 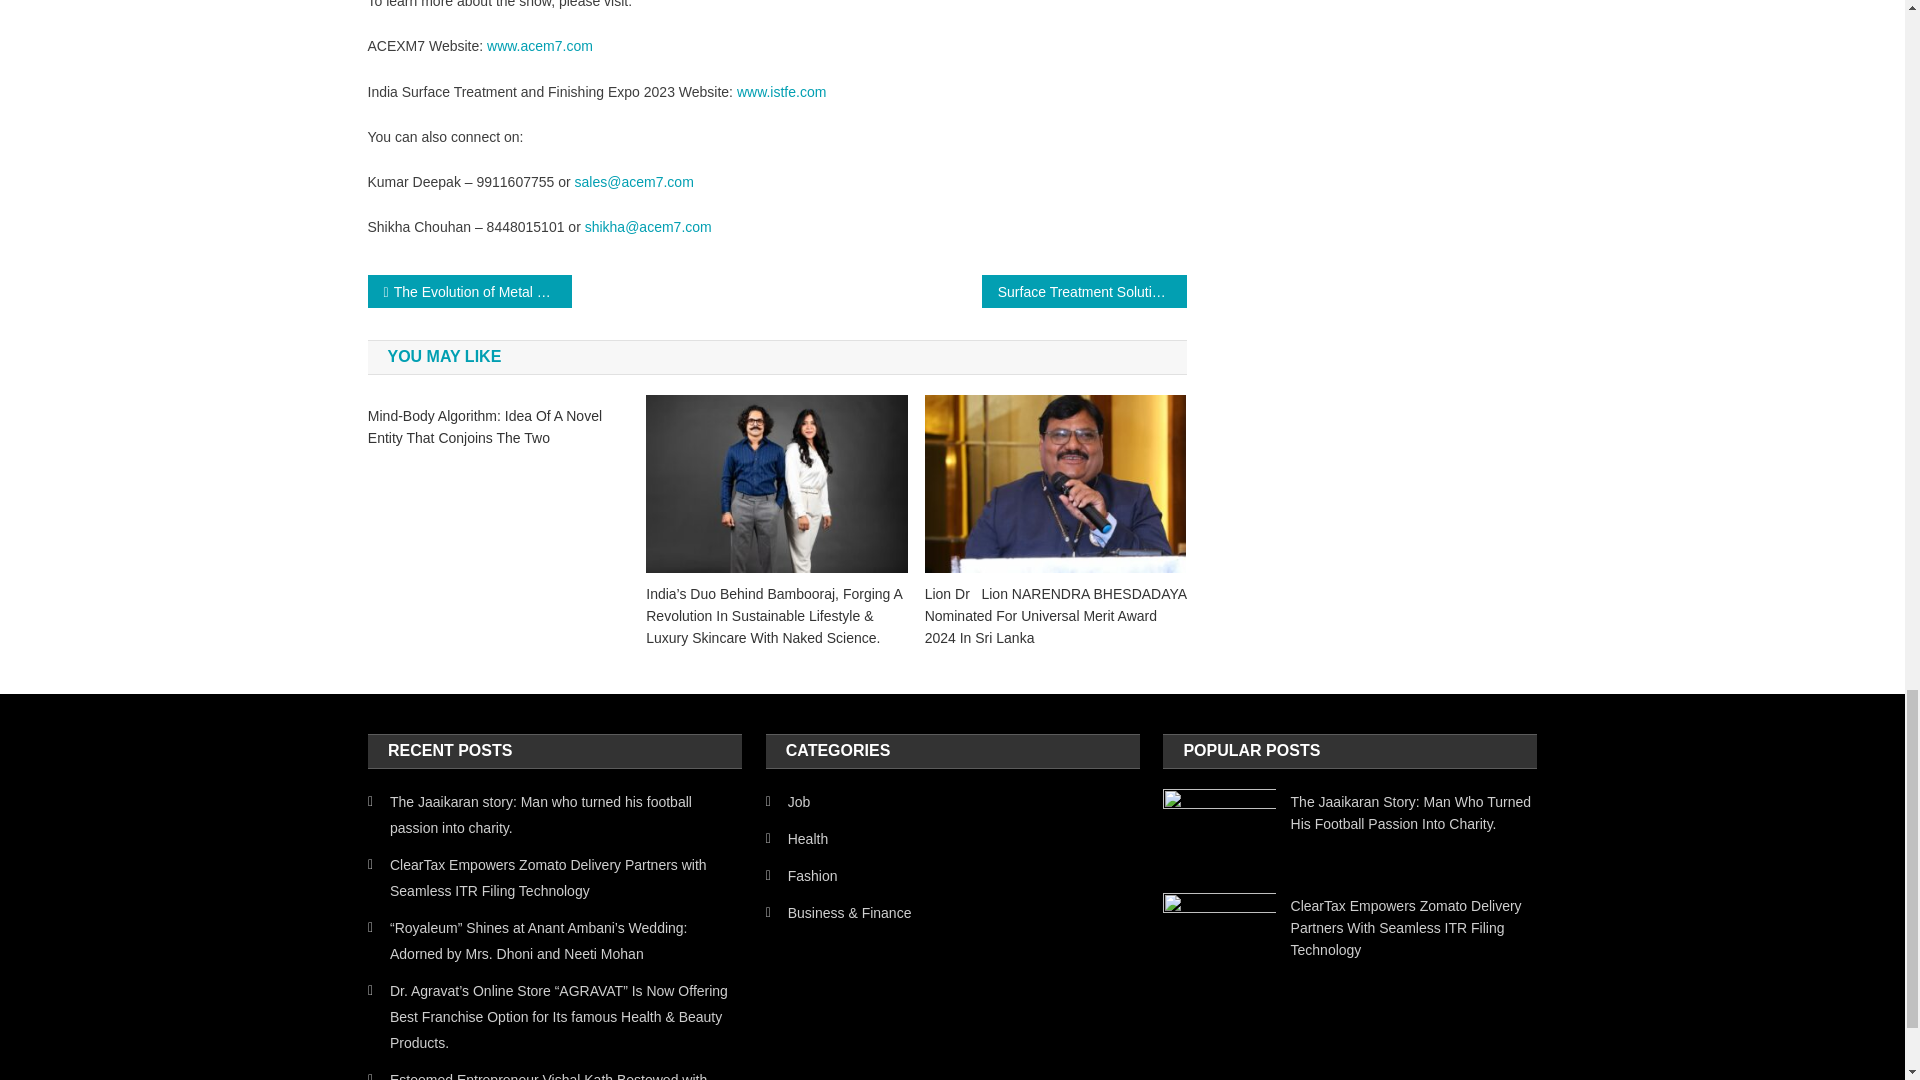 What do you see at coordinates (781, 92) in the screenshot?
I see `www.istfe.com` at bounding box center [781, 92].